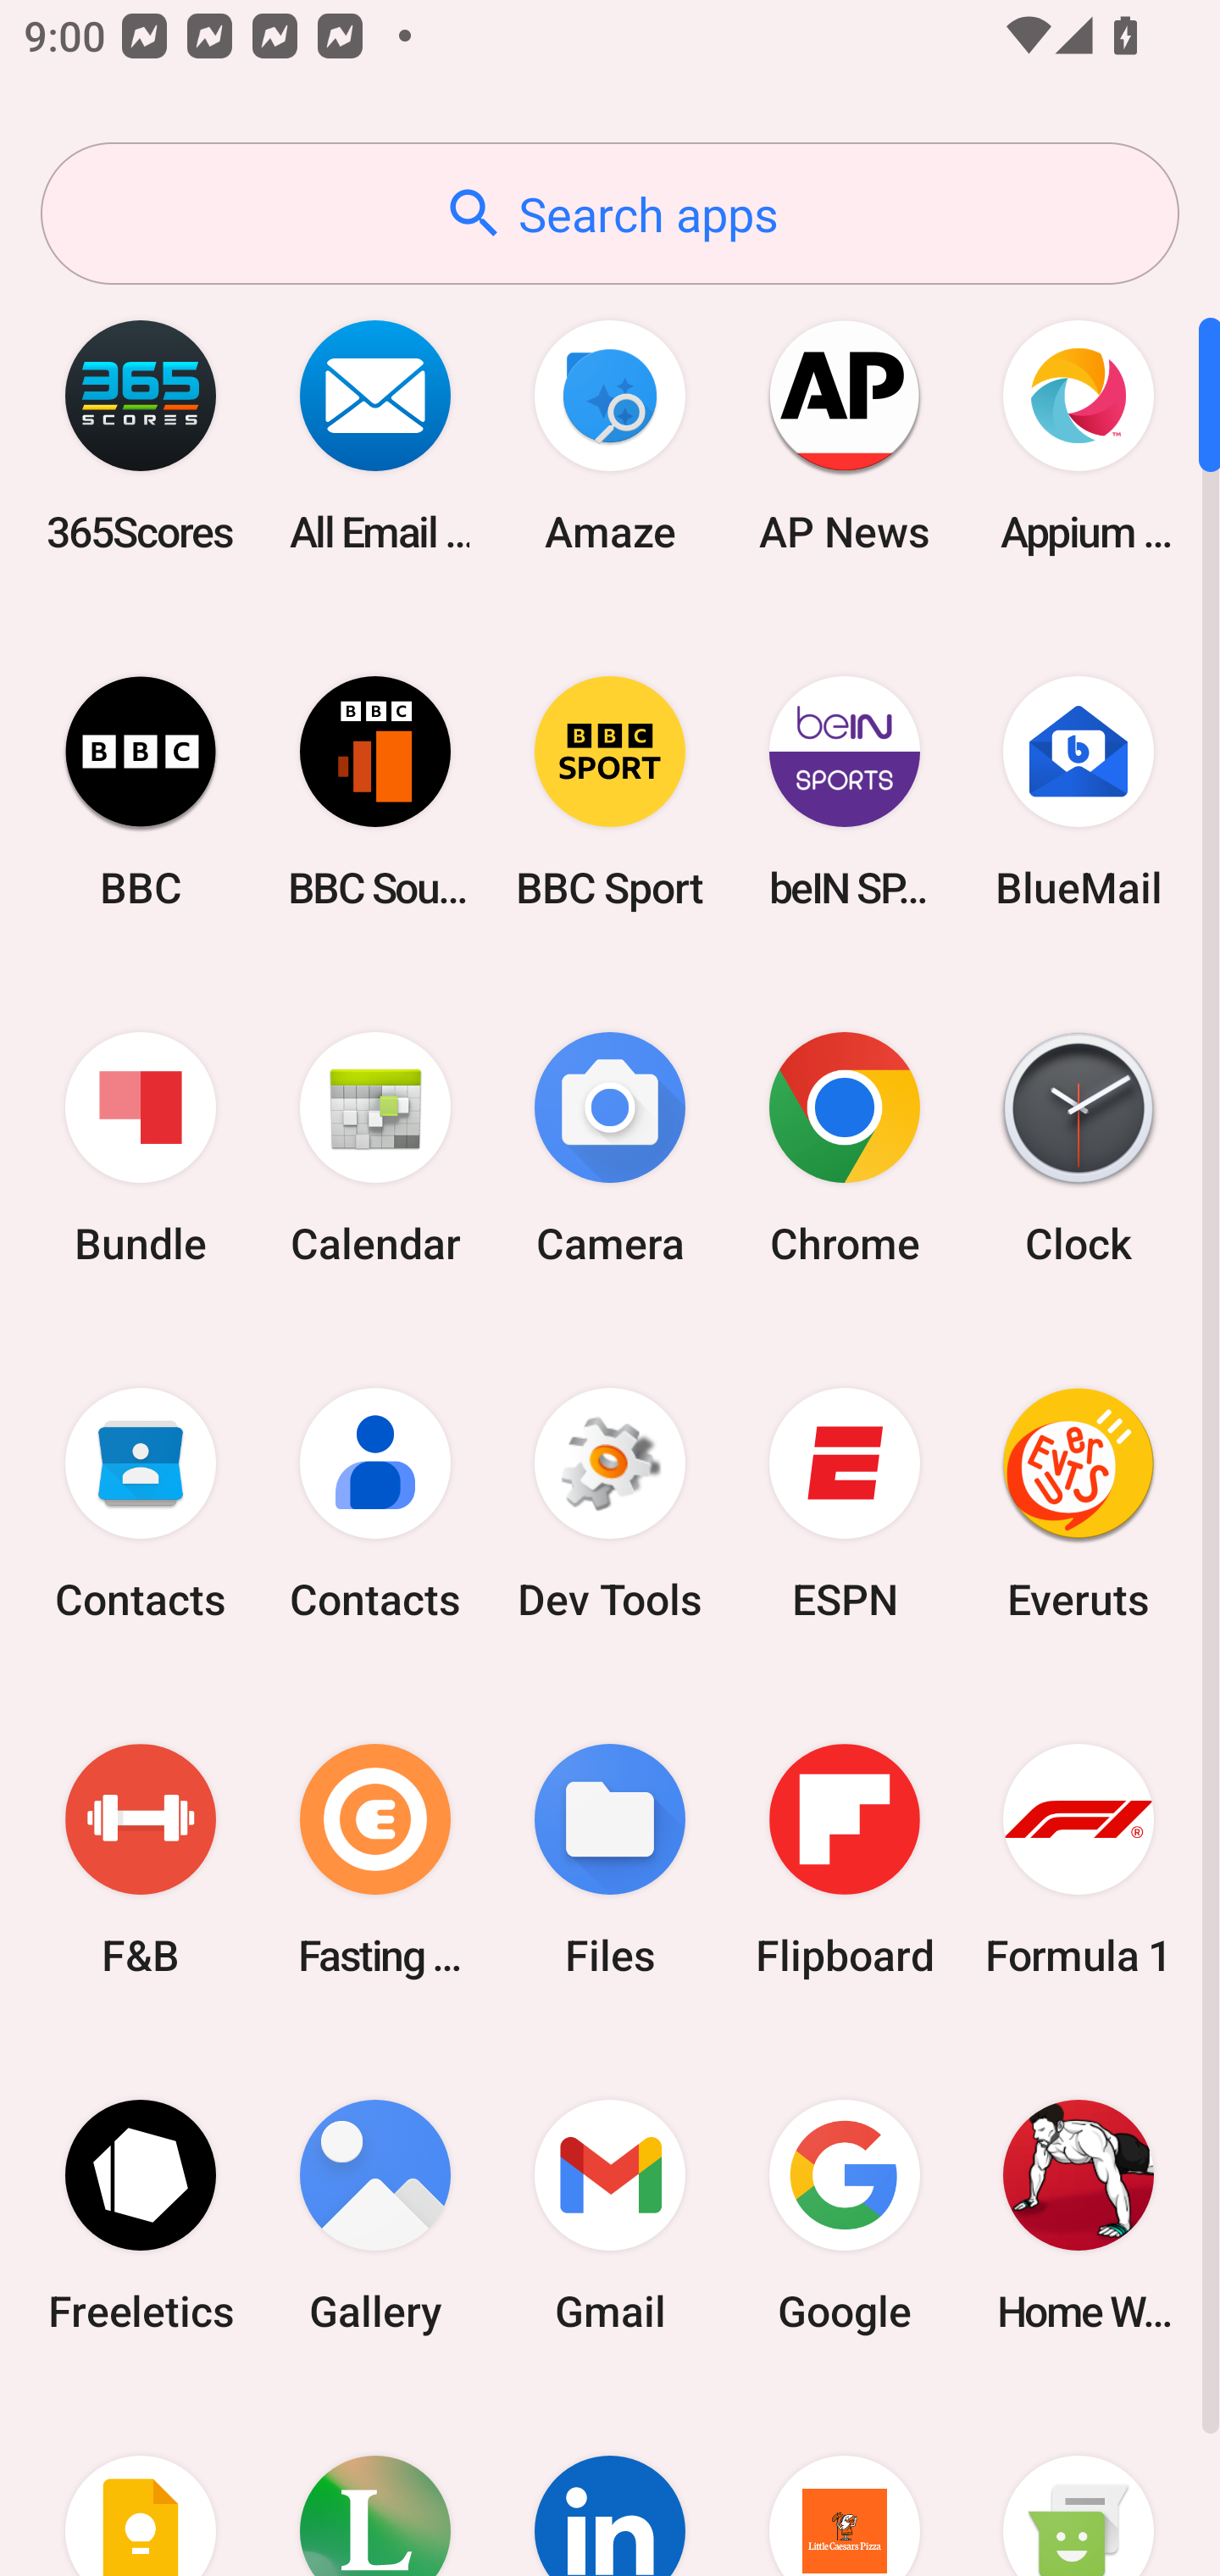 The height and width of the screenshot is (2576, 1220). Describe the element at coordinates (141, 1504) in the screenshot. I see `Contacts` at that location.